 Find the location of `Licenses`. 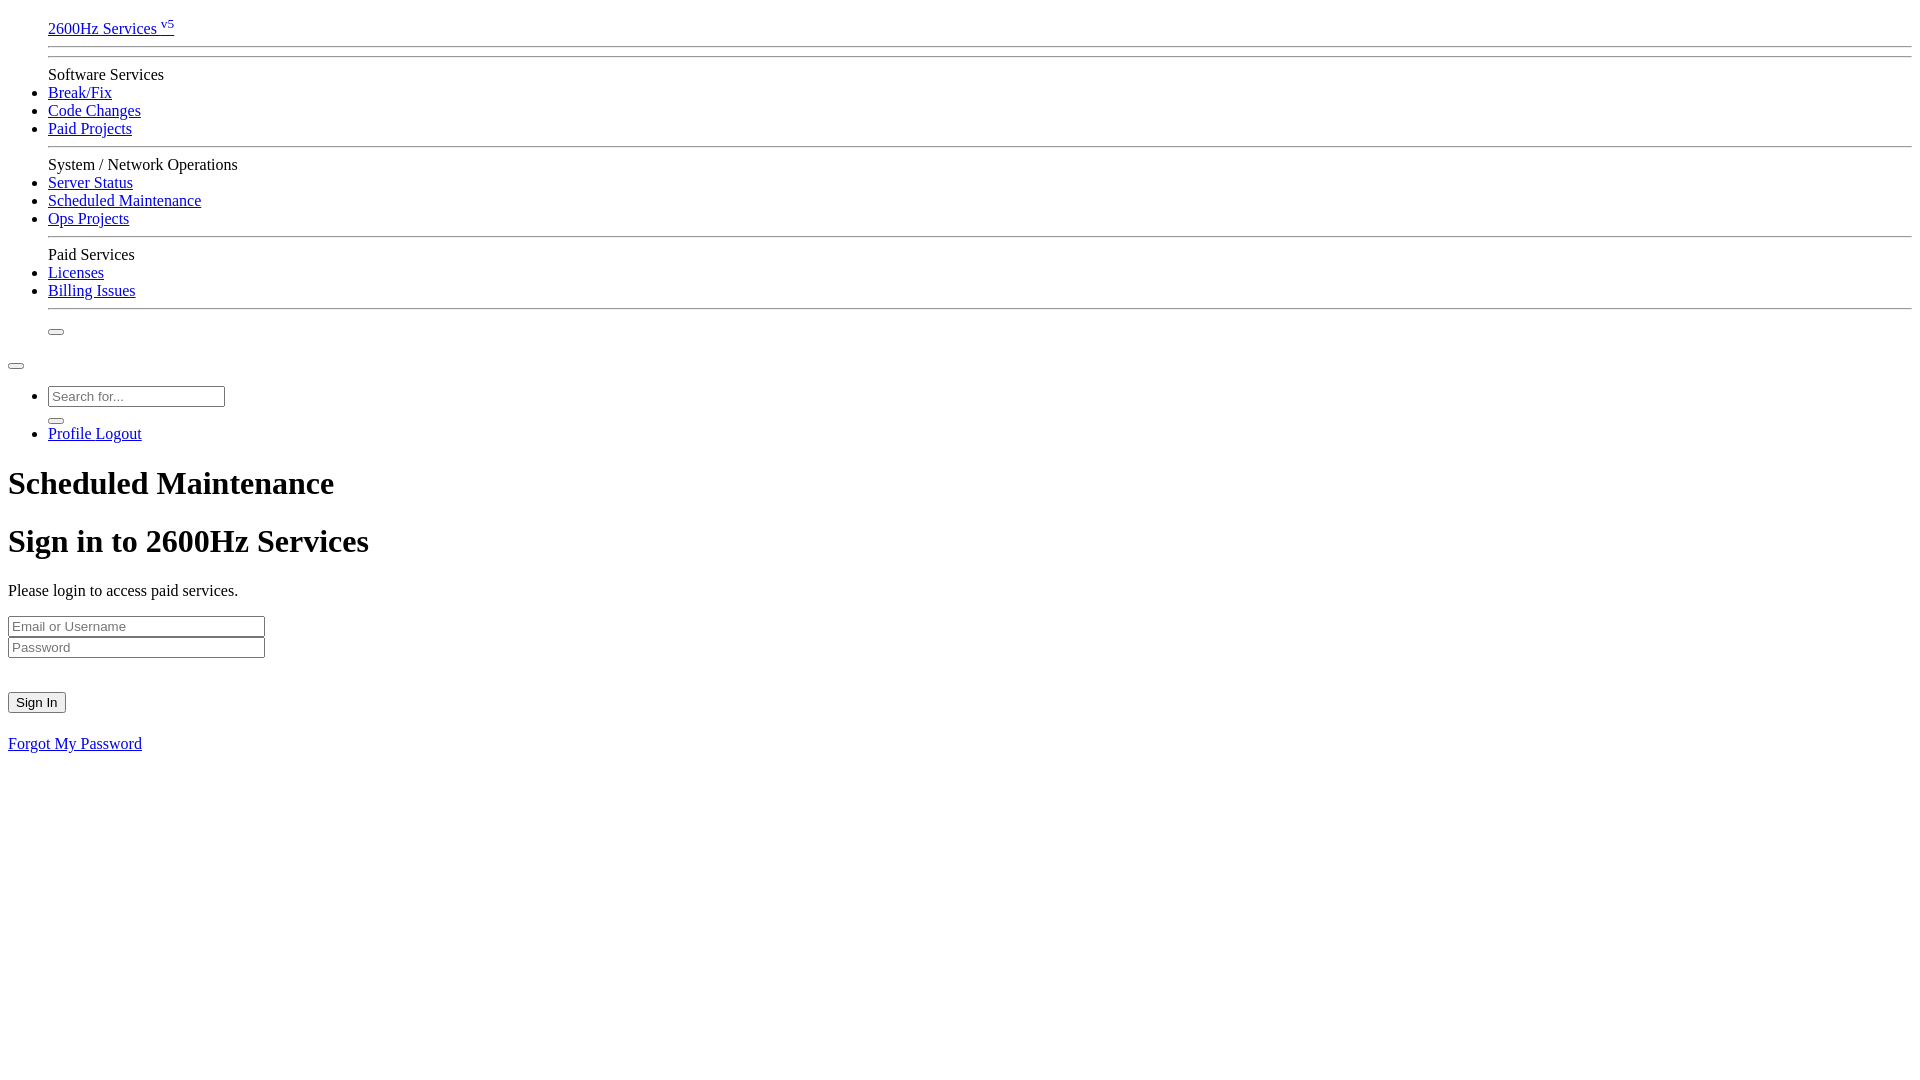

Licenses is located at coordinates (76, 272).